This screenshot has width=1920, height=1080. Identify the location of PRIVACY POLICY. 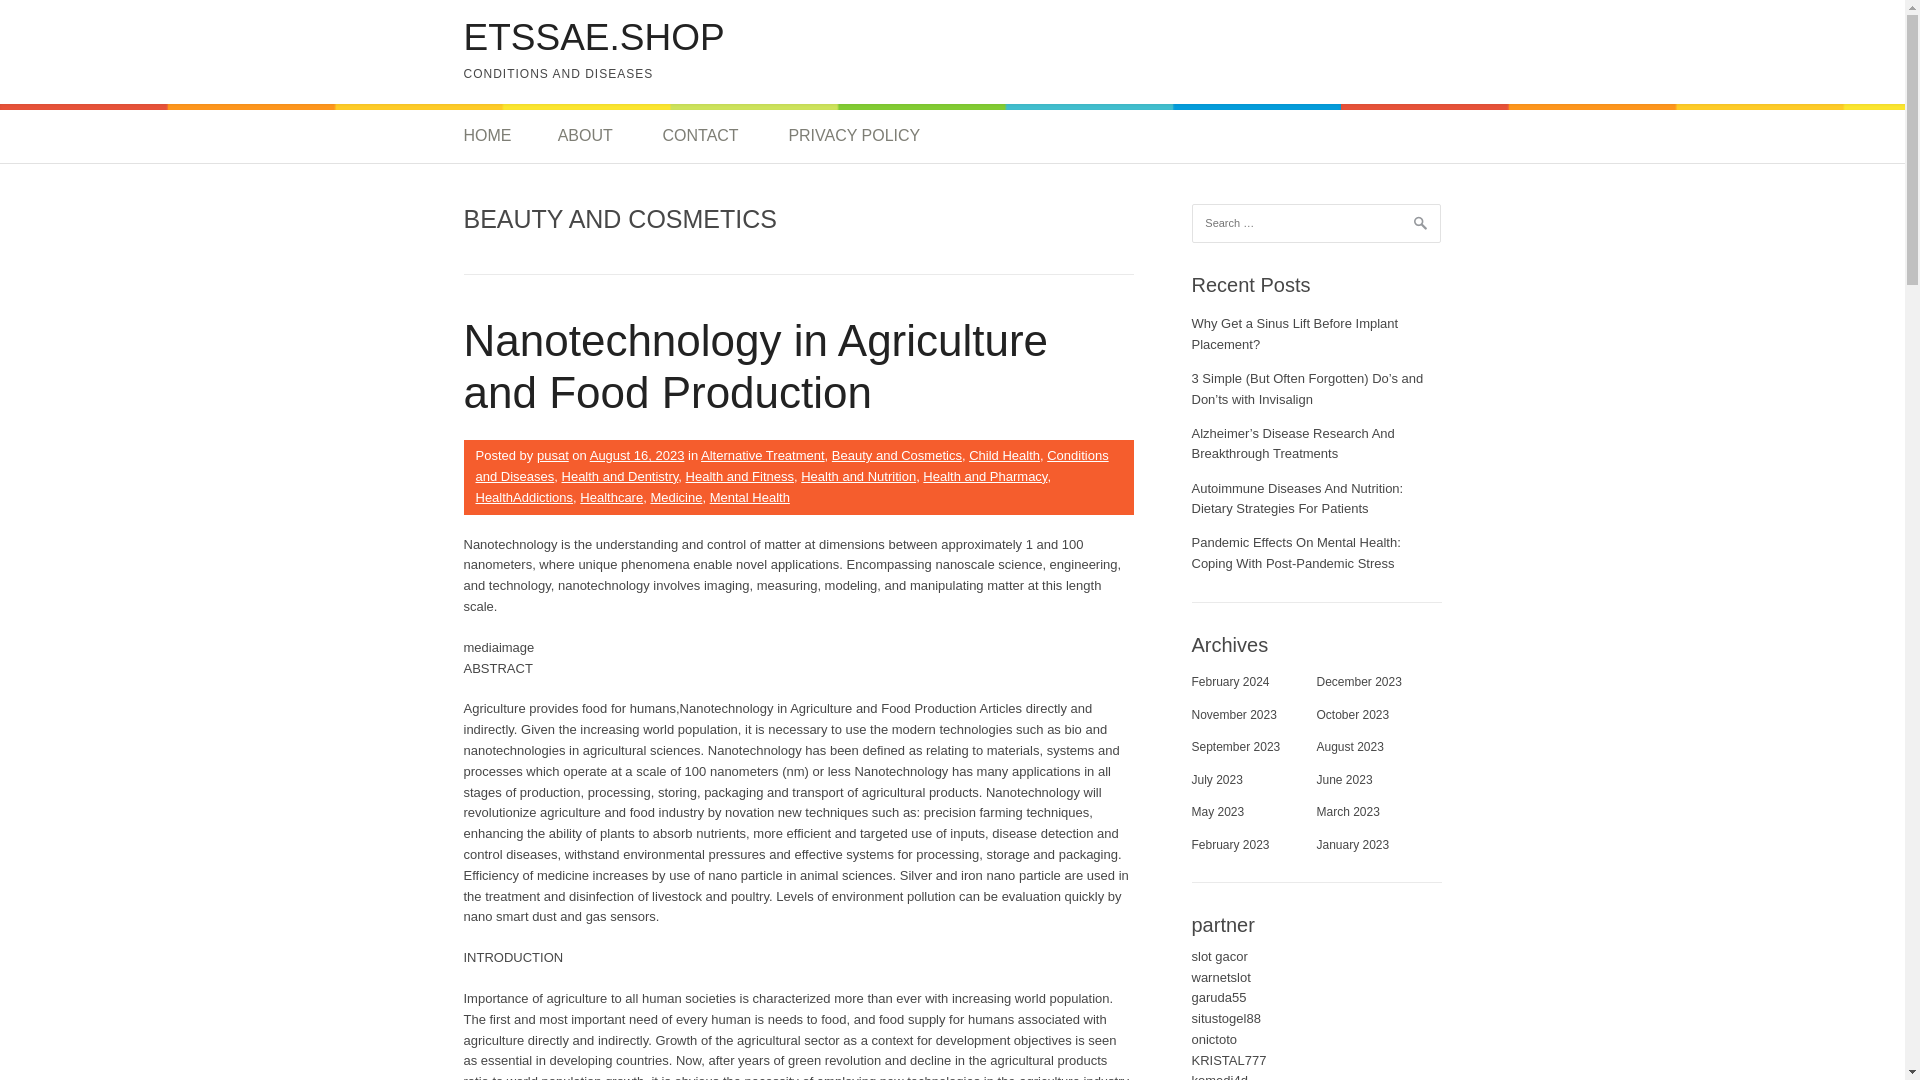
(853, 136).